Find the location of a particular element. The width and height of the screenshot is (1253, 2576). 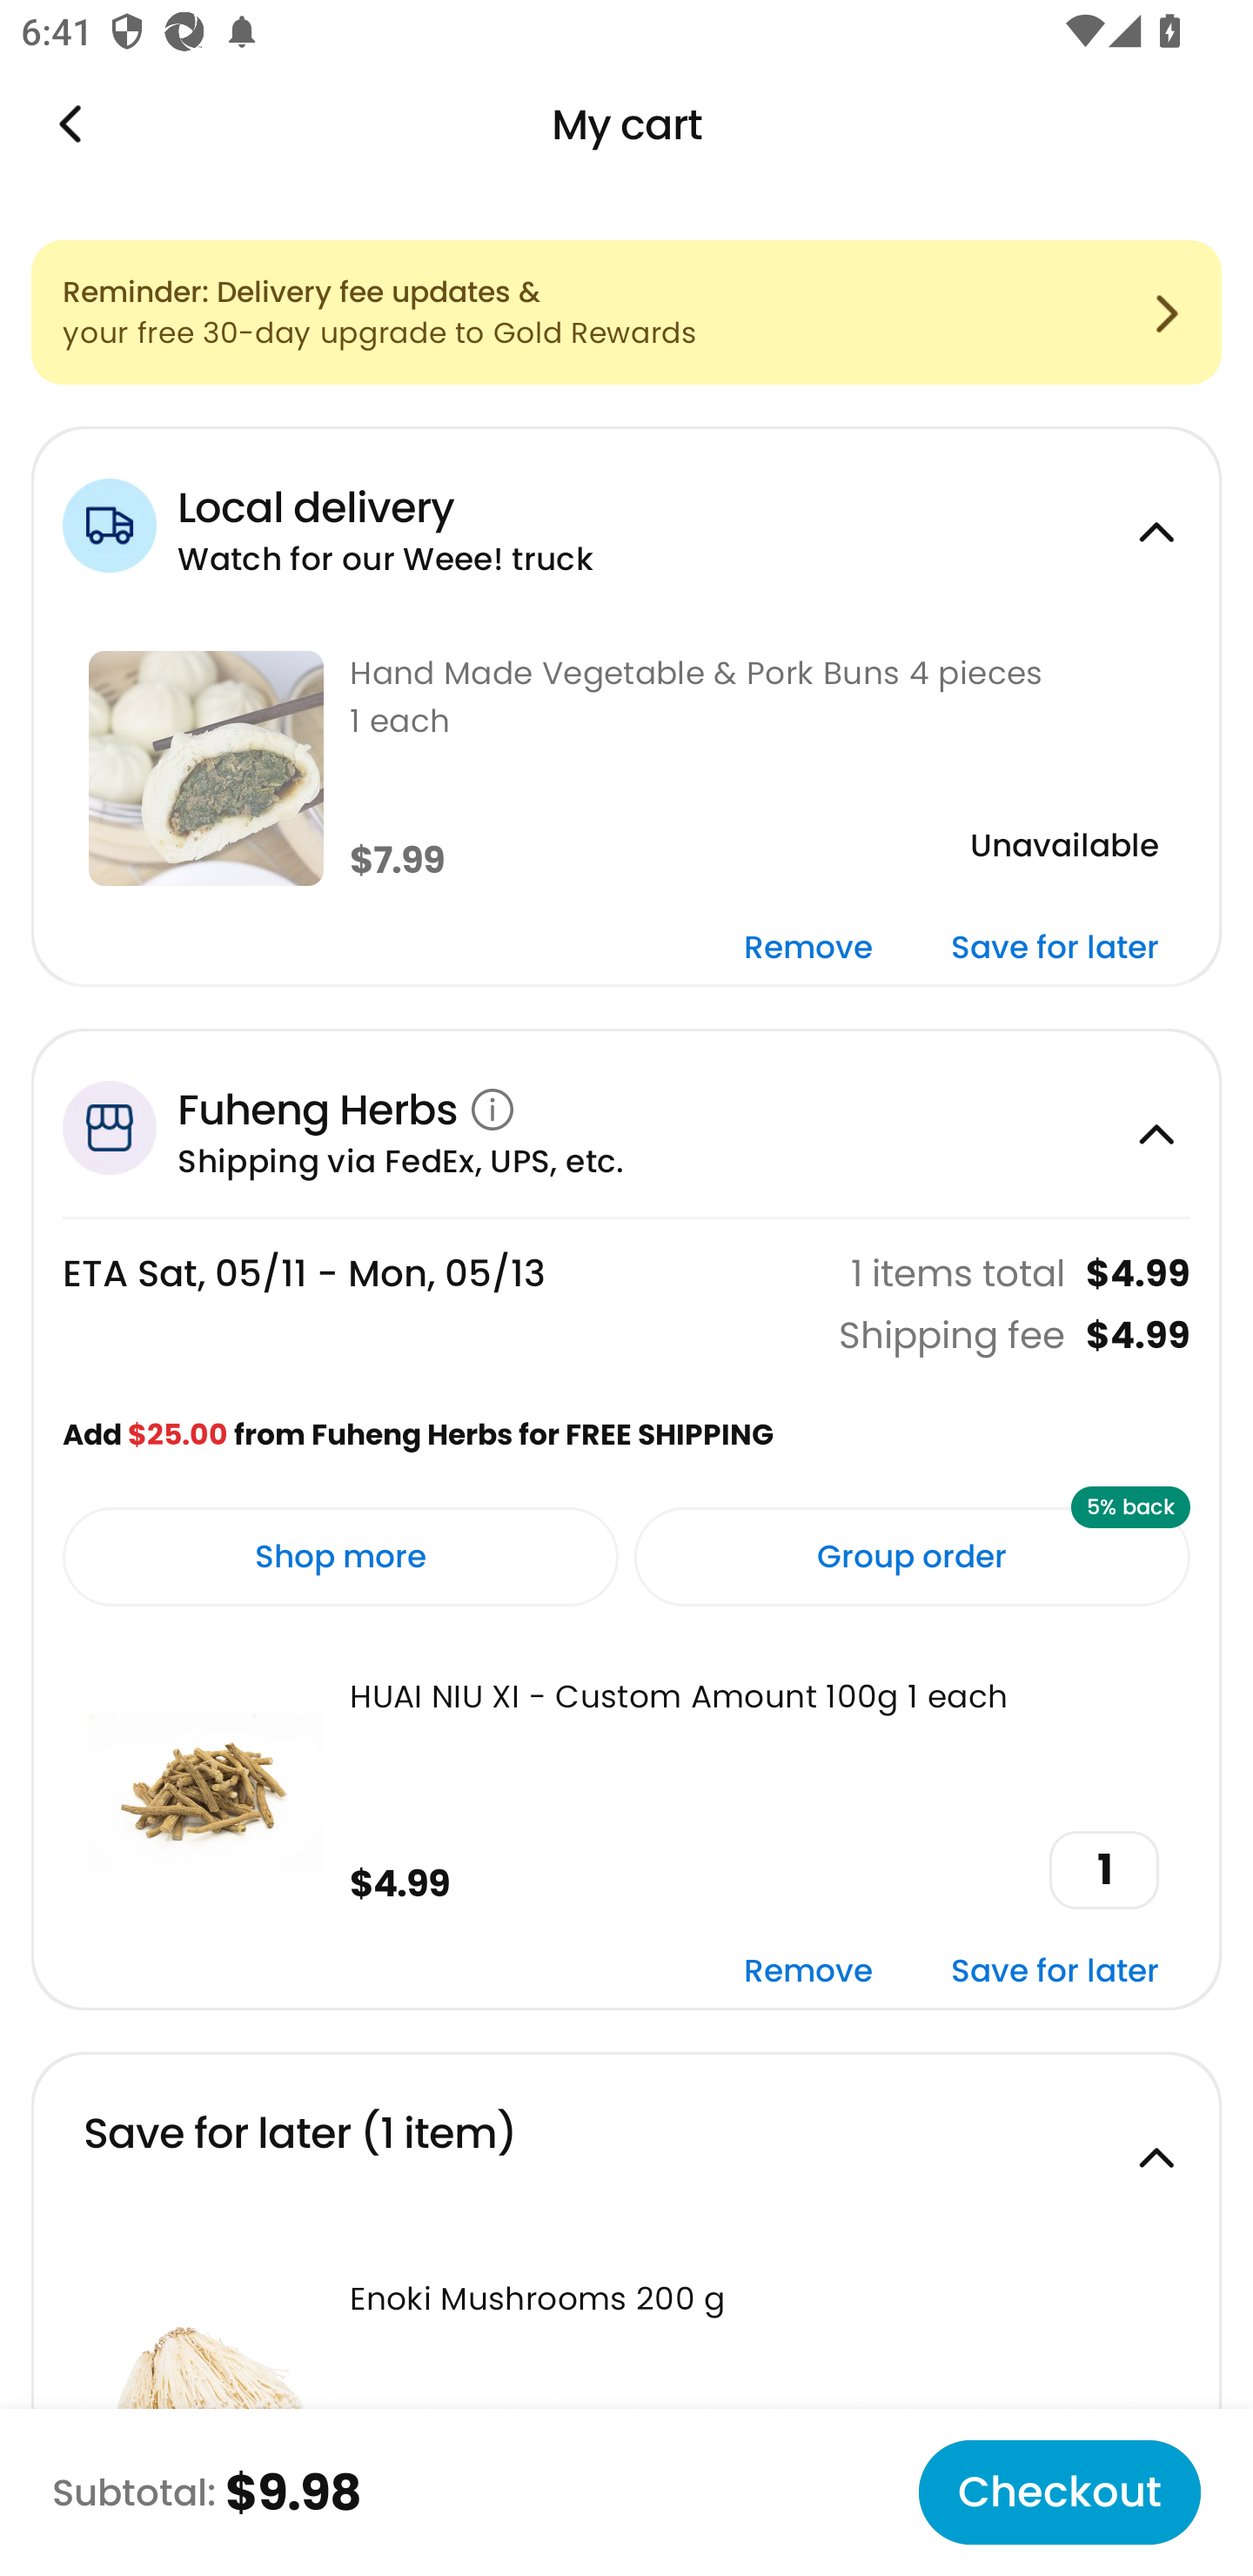

Checkout is located at coordinates (1059, 2492).